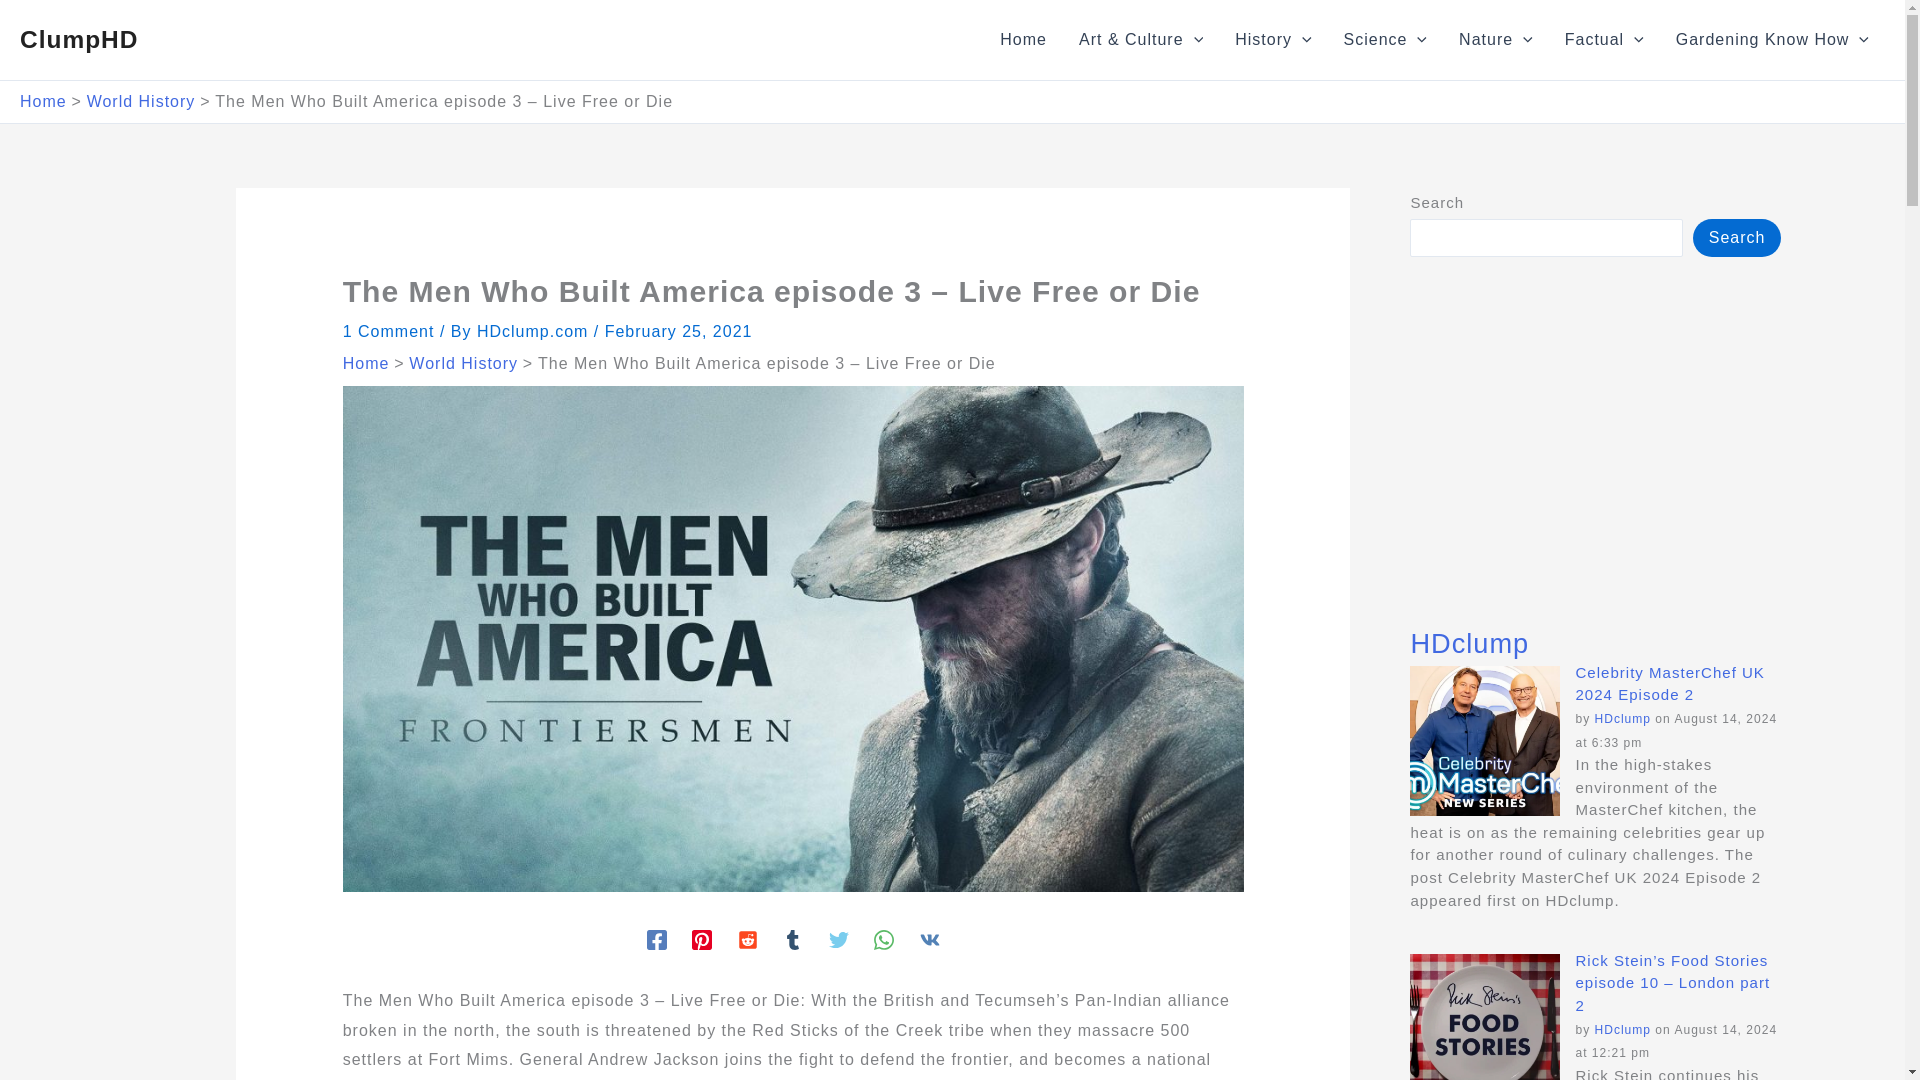 Image resolution: width=1920 pixels, height=1080 pixels. I want to click on hdclump.com, so click(1623, 1029).